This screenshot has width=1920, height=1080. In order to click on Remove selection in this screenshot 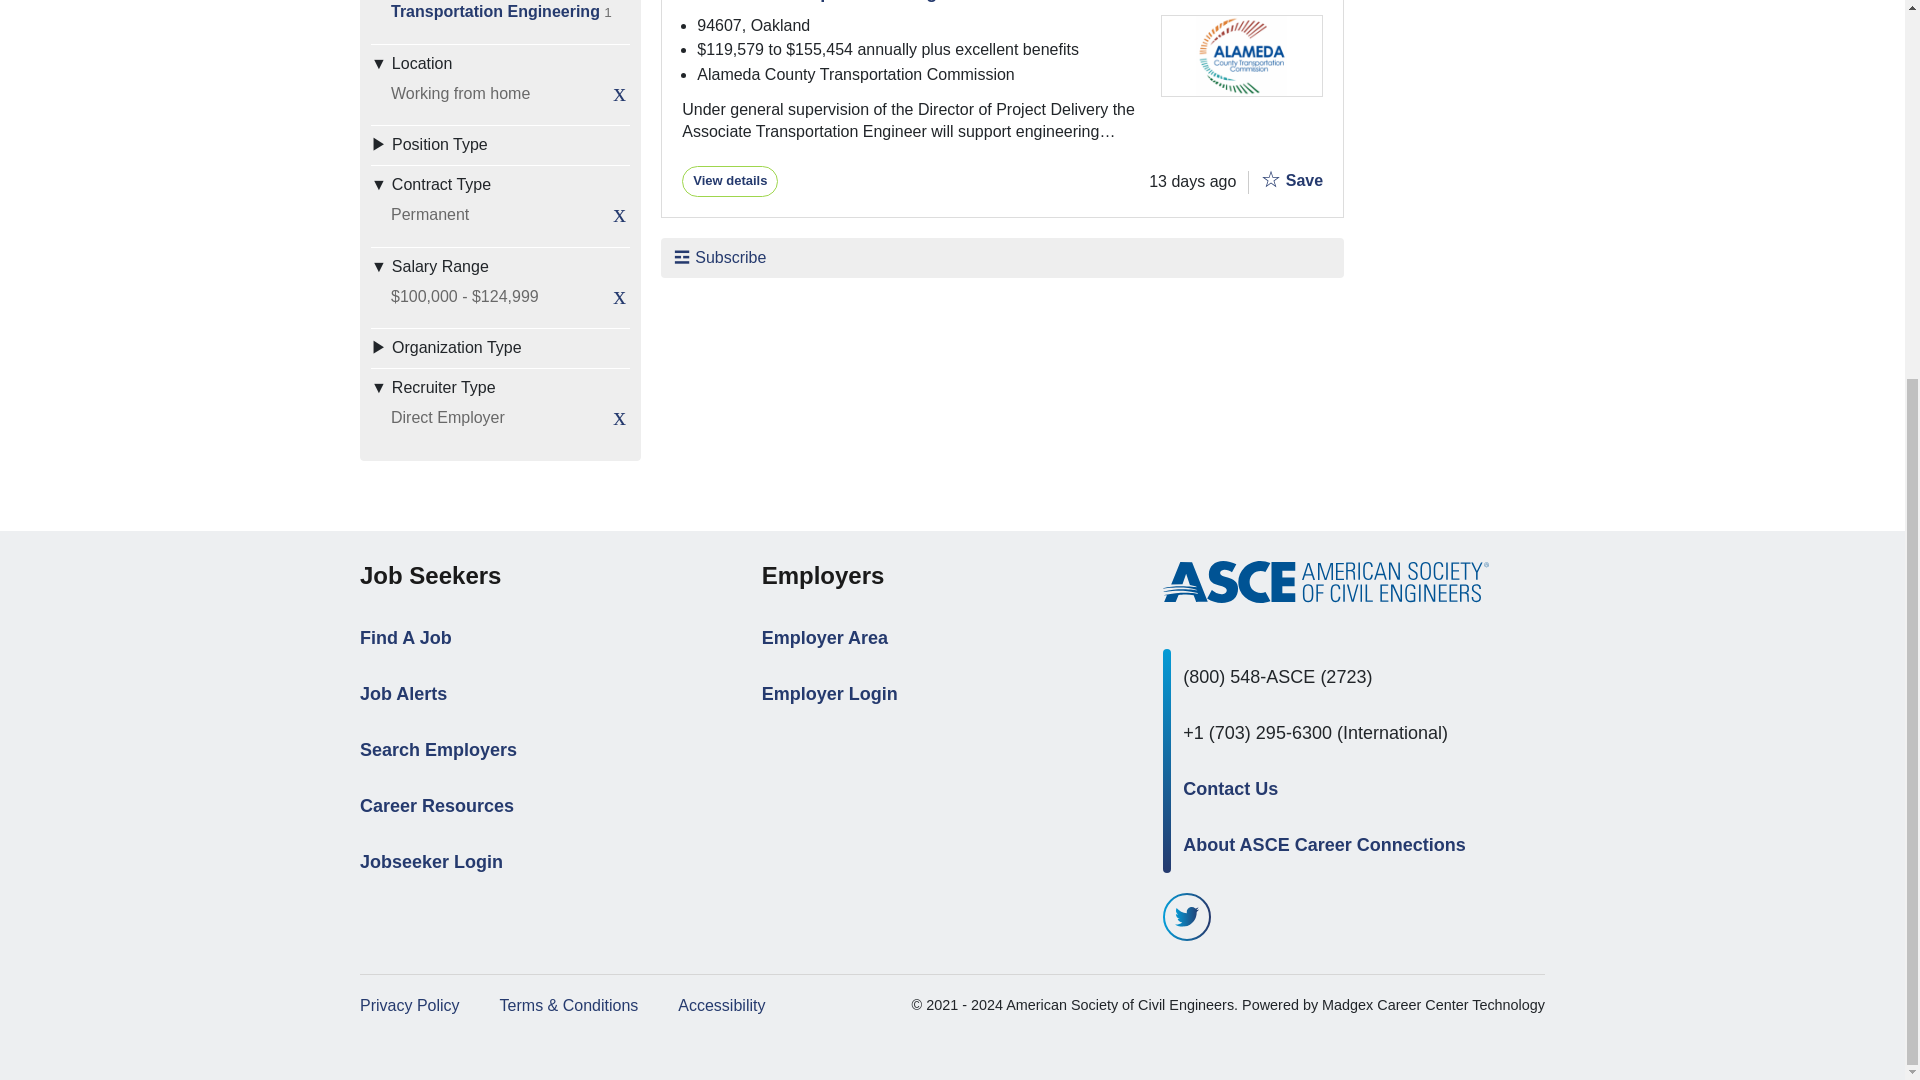, I will do `click(500, 348)`.